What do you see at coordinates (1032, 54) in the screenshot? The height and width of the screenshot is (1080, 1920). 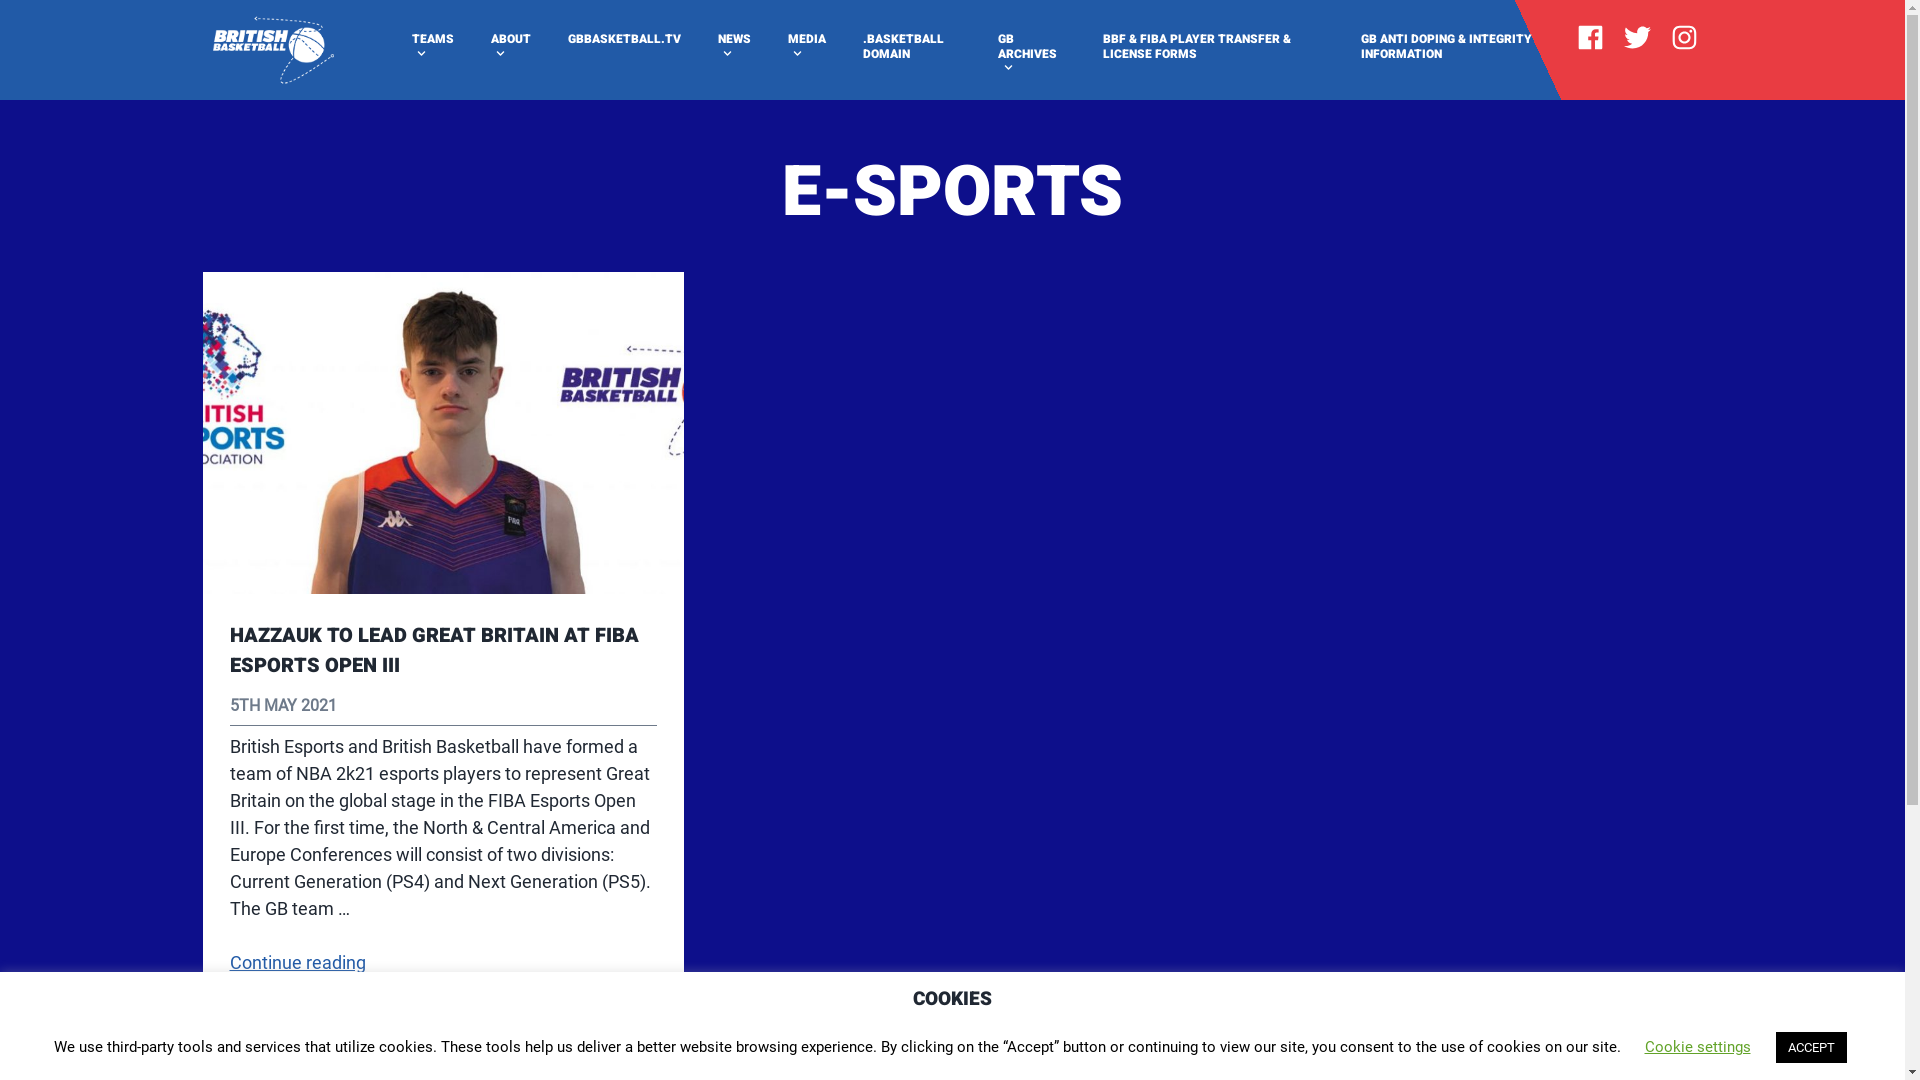 I see `GB ARCHIVES` at bounding box center [1032, 54].